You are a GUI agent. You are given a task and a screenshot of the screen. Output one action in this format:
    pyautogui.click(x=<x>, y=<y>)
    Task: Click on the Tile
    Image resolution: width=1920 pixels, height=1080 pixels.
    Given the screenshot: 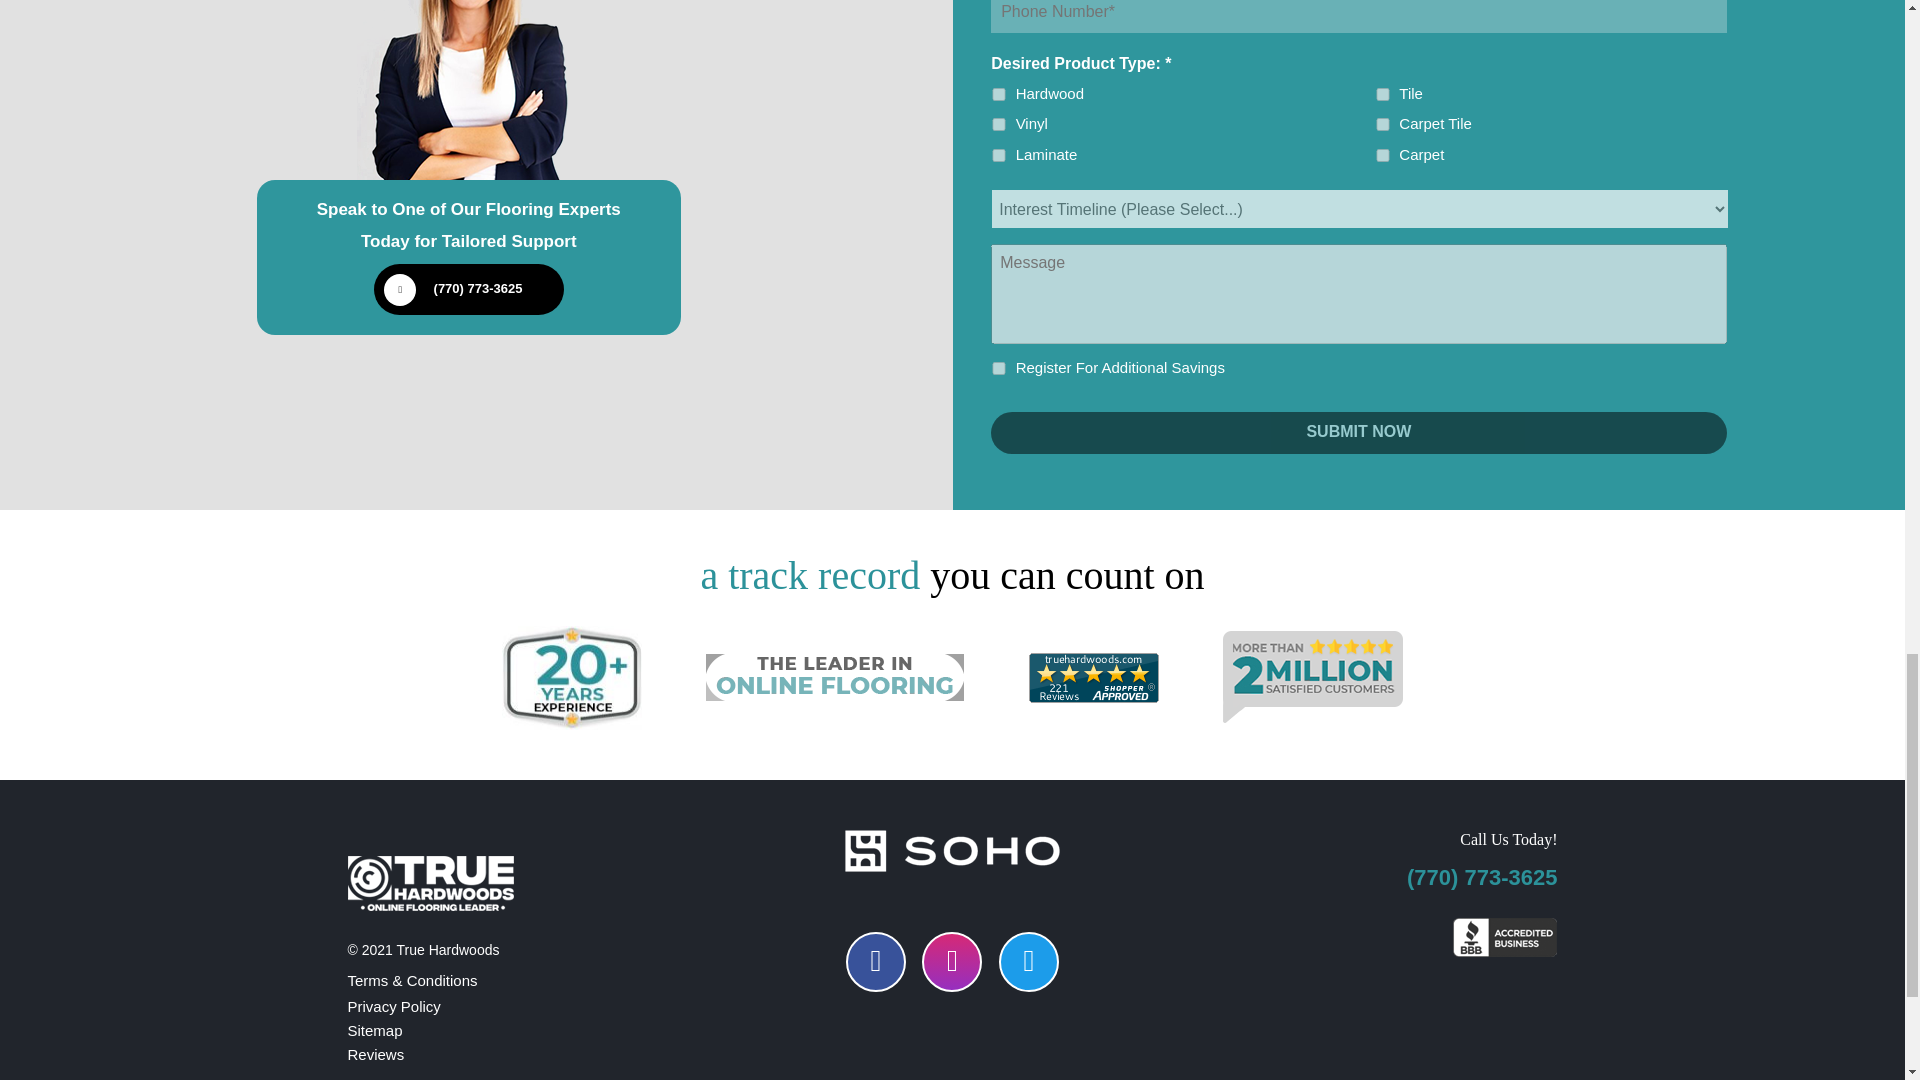 What is the action you would take?
    pyautogui.click(x=1383, y=94)
    